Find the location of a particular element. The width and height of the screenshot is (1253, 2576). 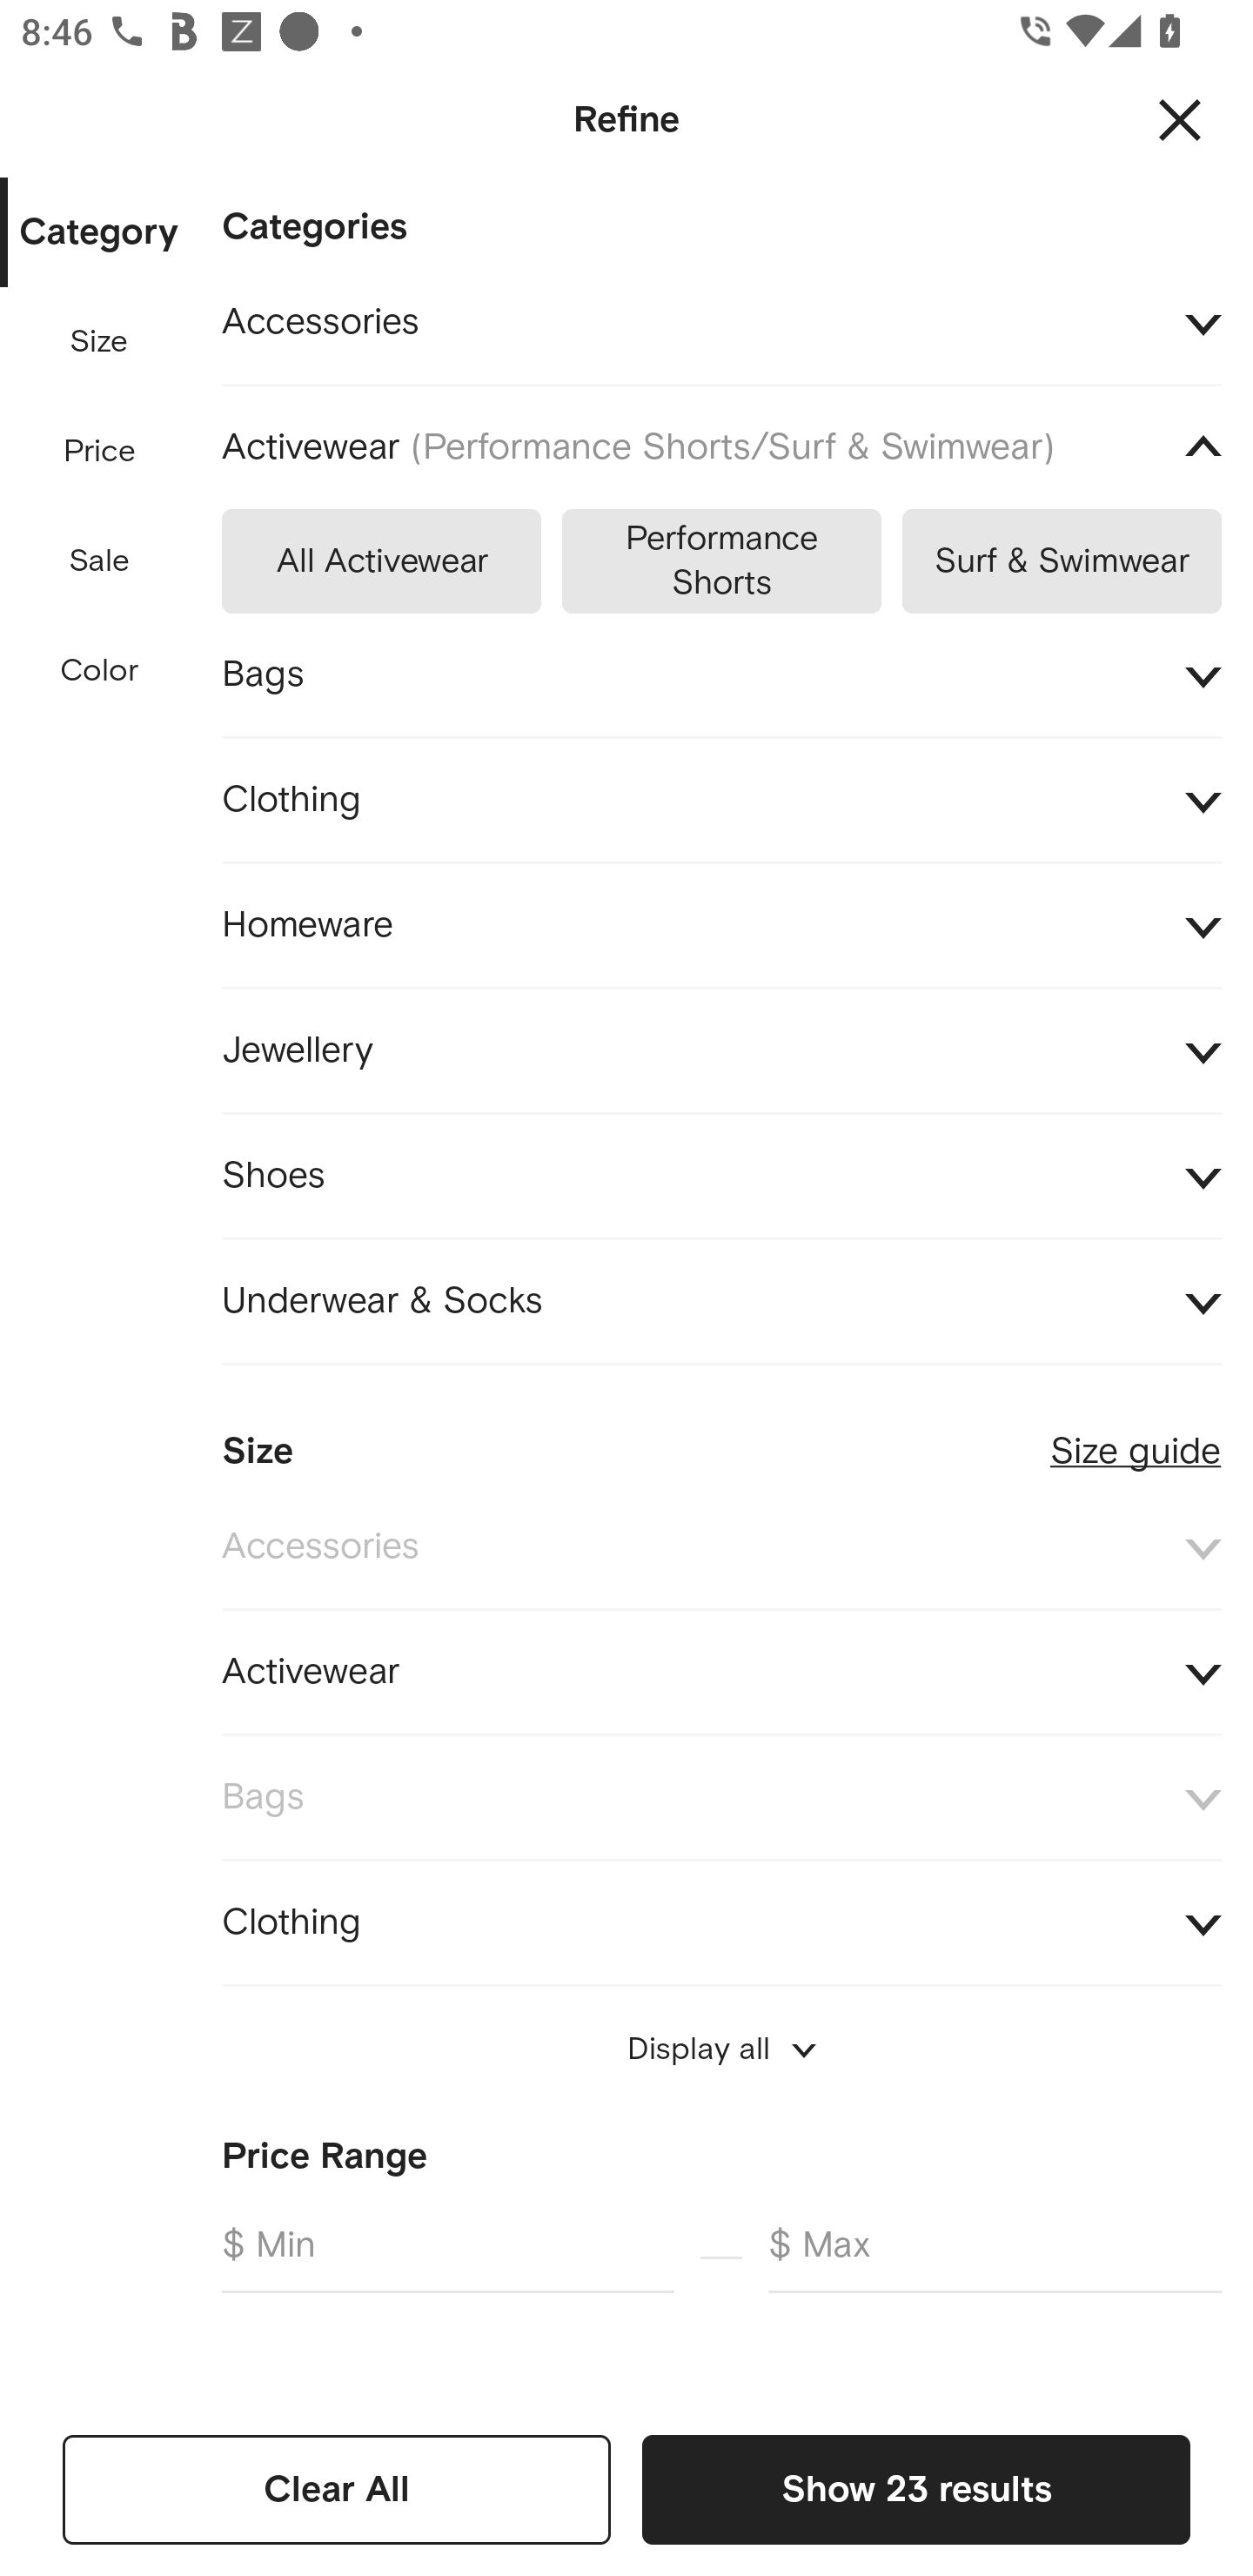

Activewear (Performance Shorts/Surf & Swimwear) is located at coordinates (721, 448).